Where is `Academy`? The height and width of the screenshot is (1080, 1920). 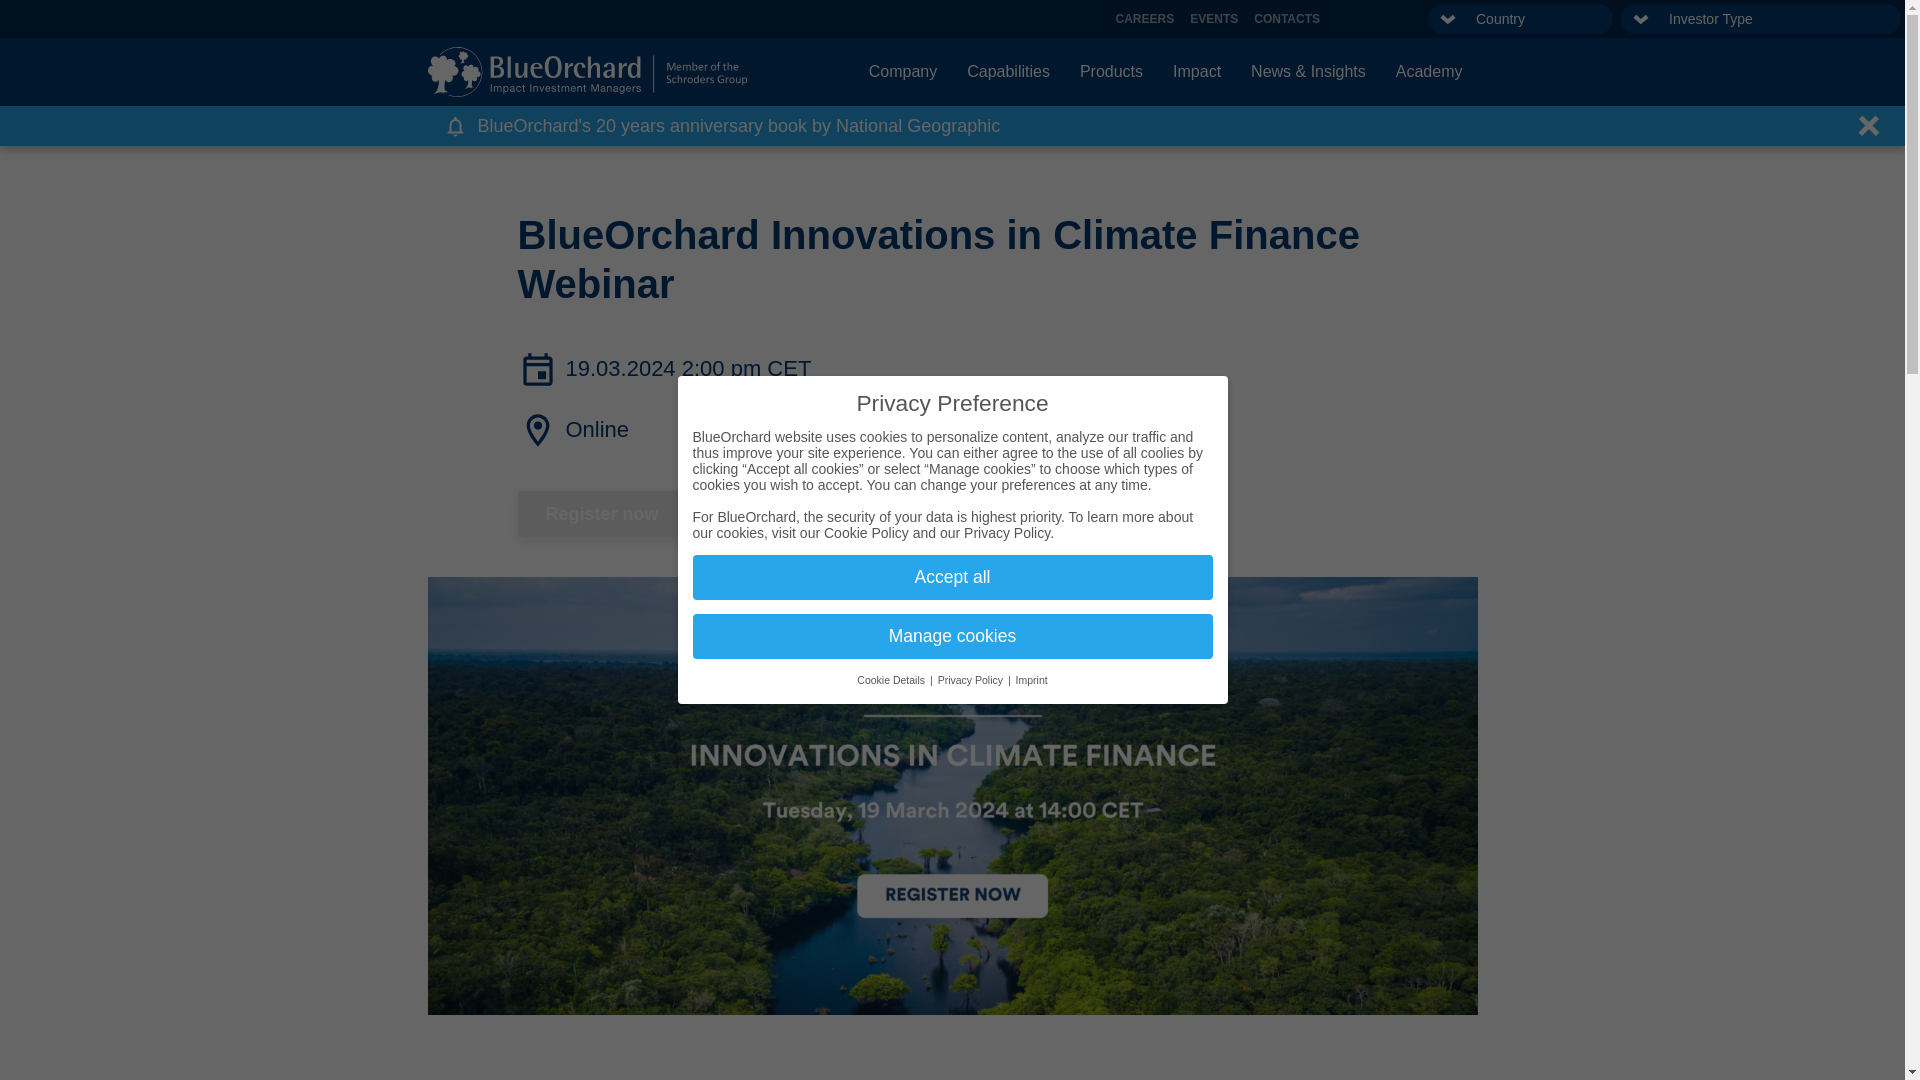
Academy is located at coordinates (1429, 72).